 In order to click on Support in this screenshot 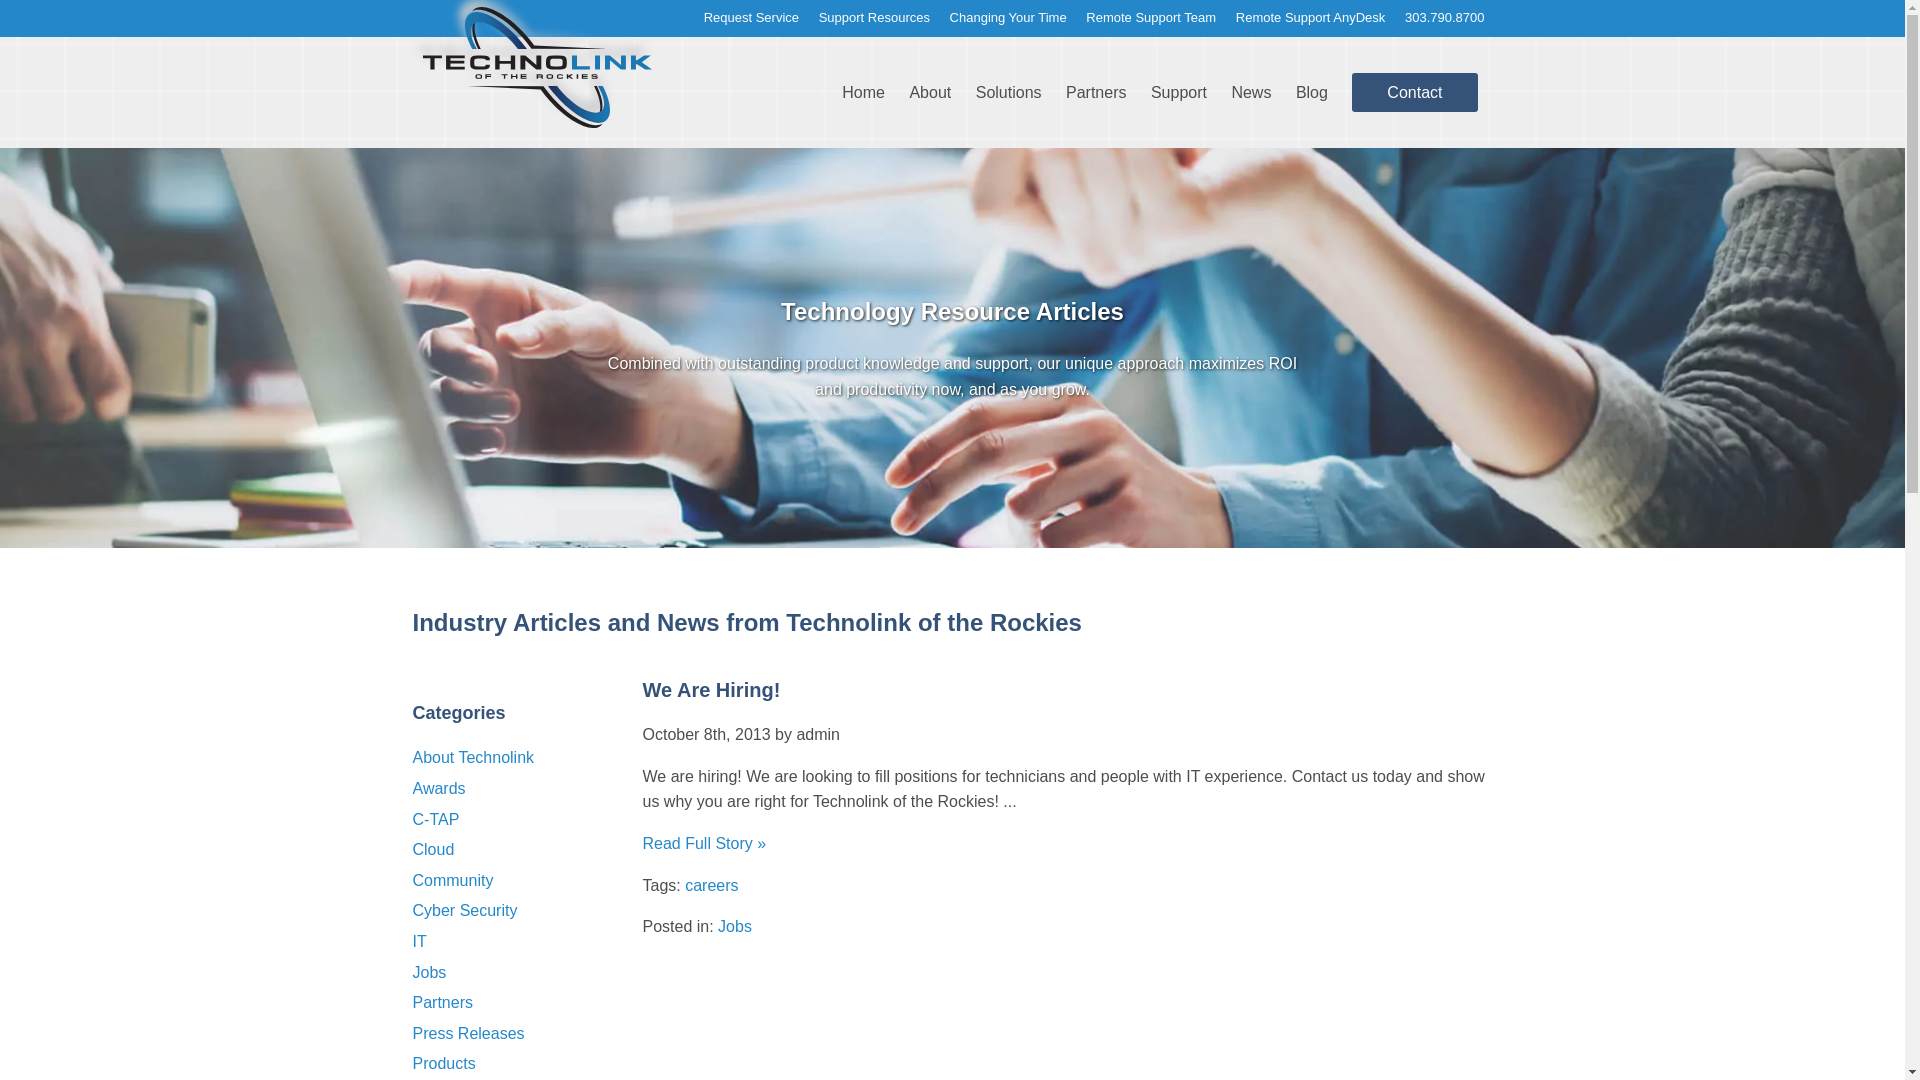, I will do `click(1178, 92)`.